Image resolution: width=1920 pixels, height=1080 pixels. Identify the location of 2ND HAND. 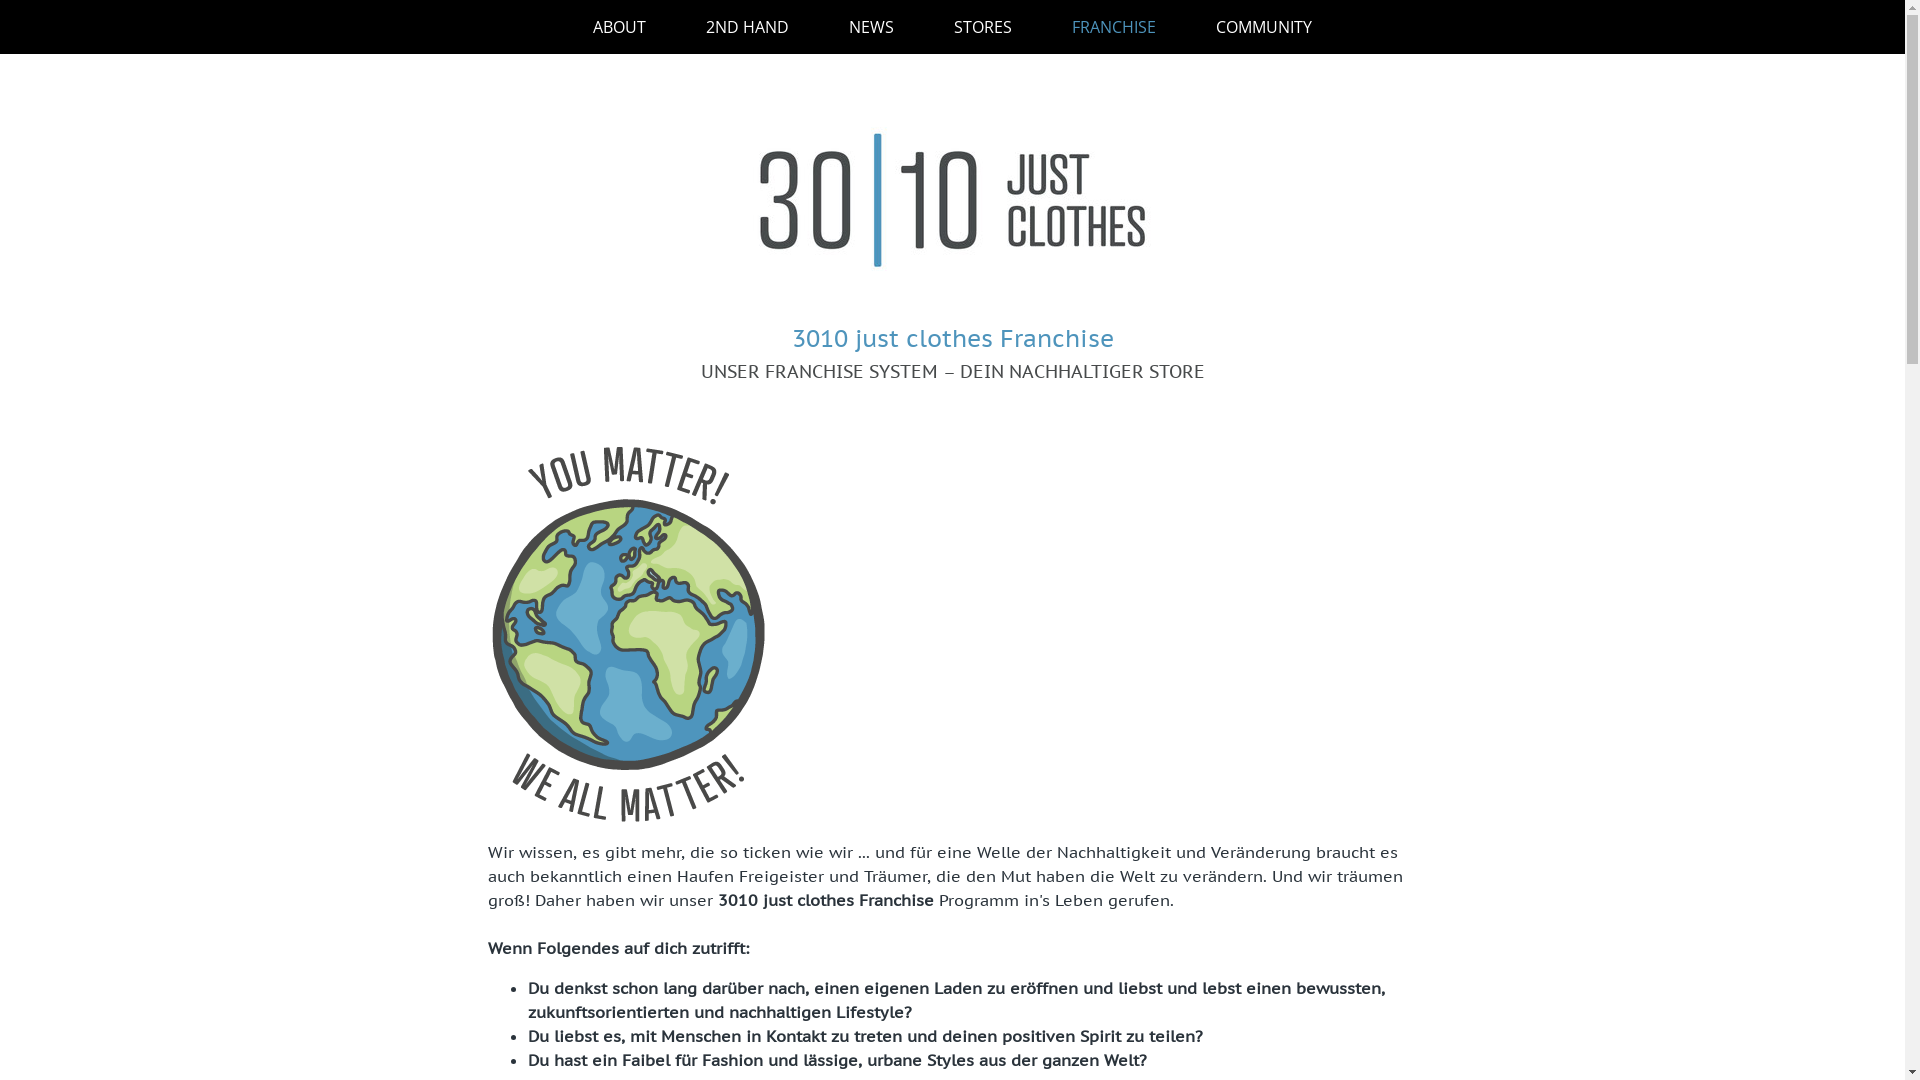
(748, 27).